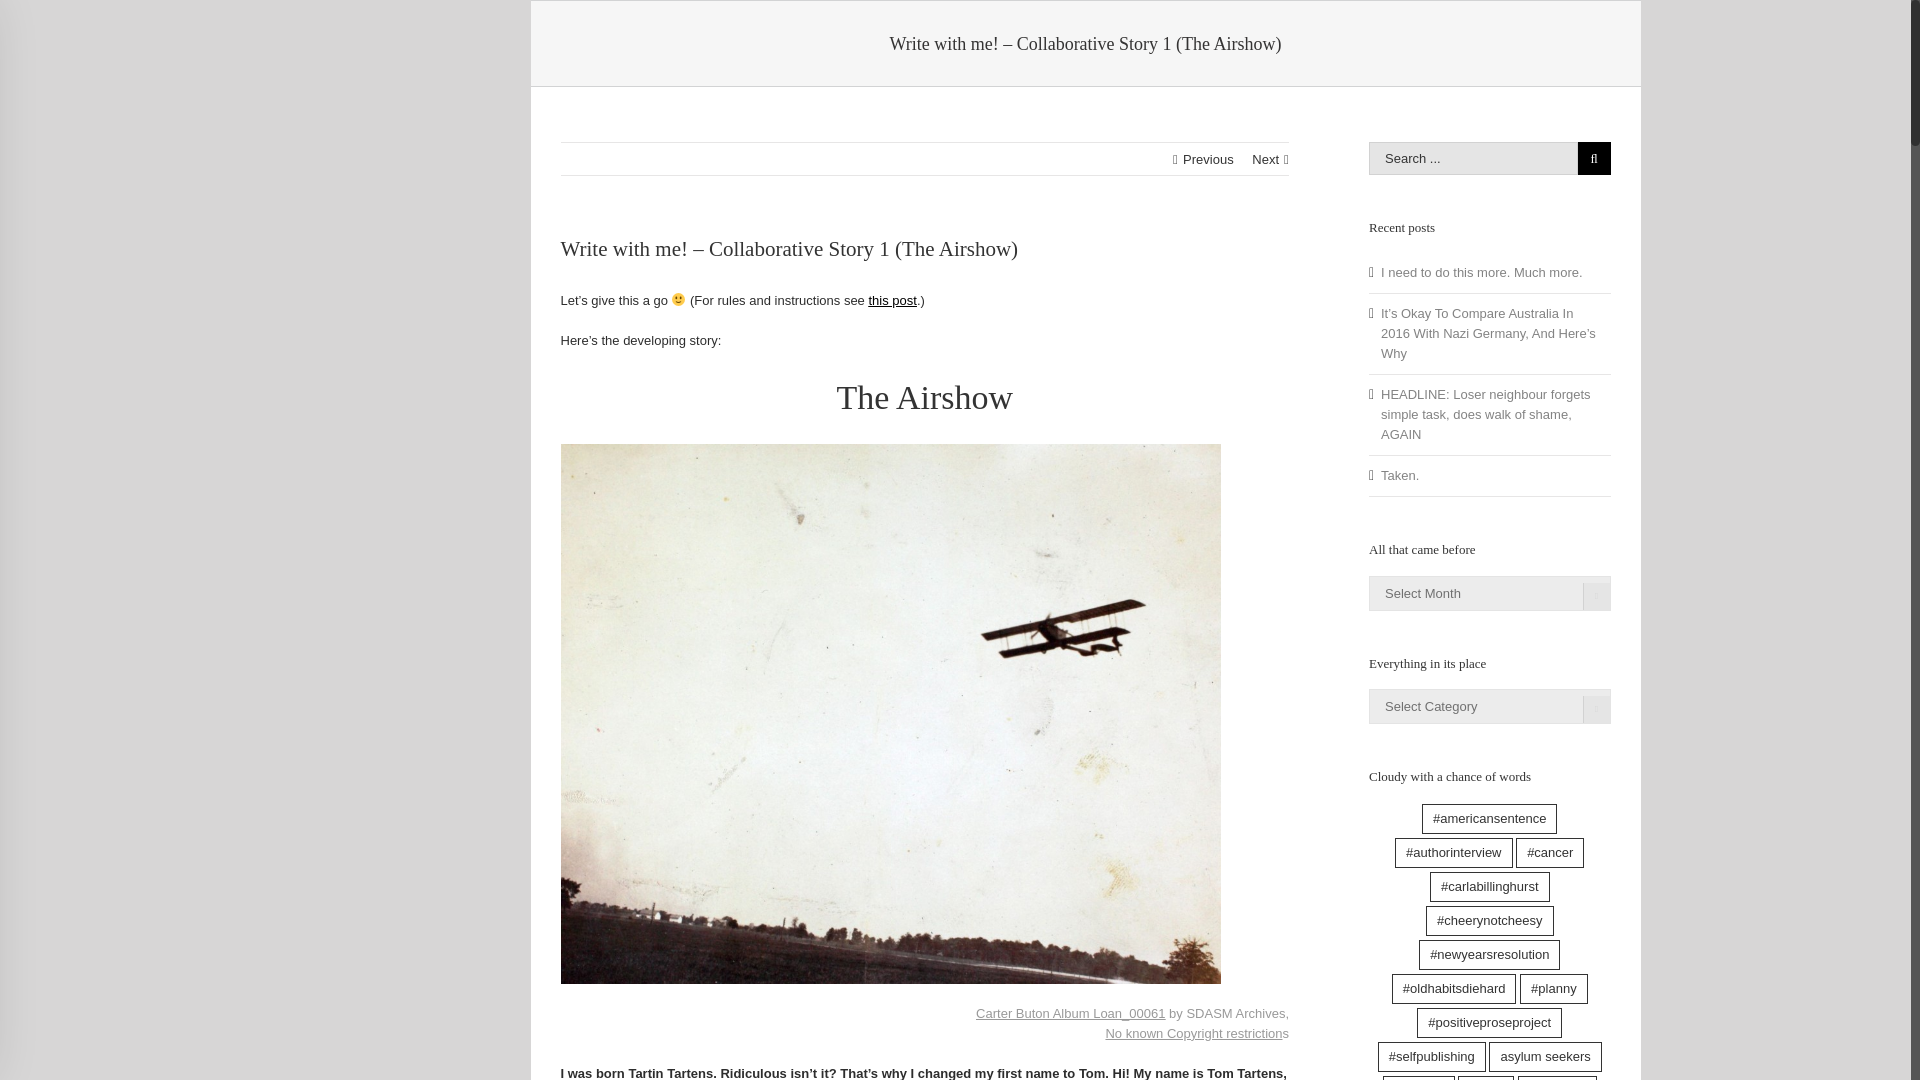 The width and height of the screenshot is (1920, 1080). What do you see at coordinates (1196, 1034) in the screenshot?
I see `No known Copyright restrictions` at bounding box center [1196, 1034].